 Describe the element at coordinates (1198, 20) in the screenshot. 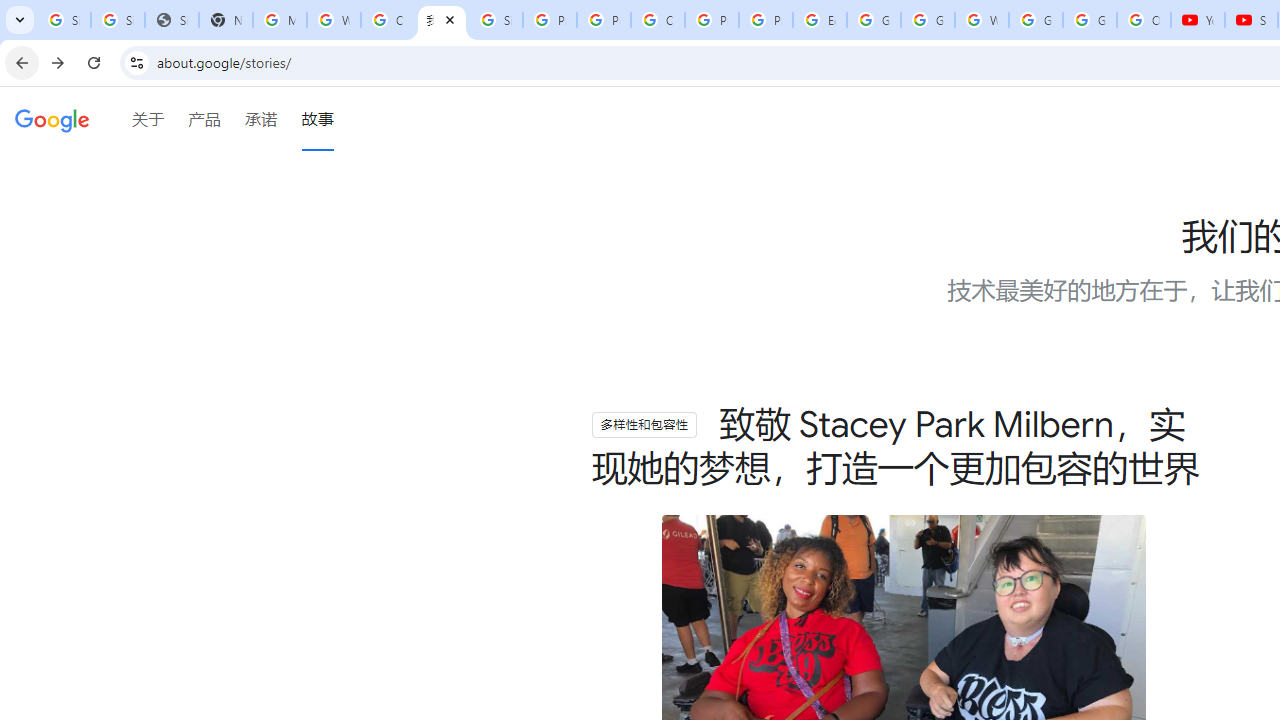

I see `YouTube` at that location.